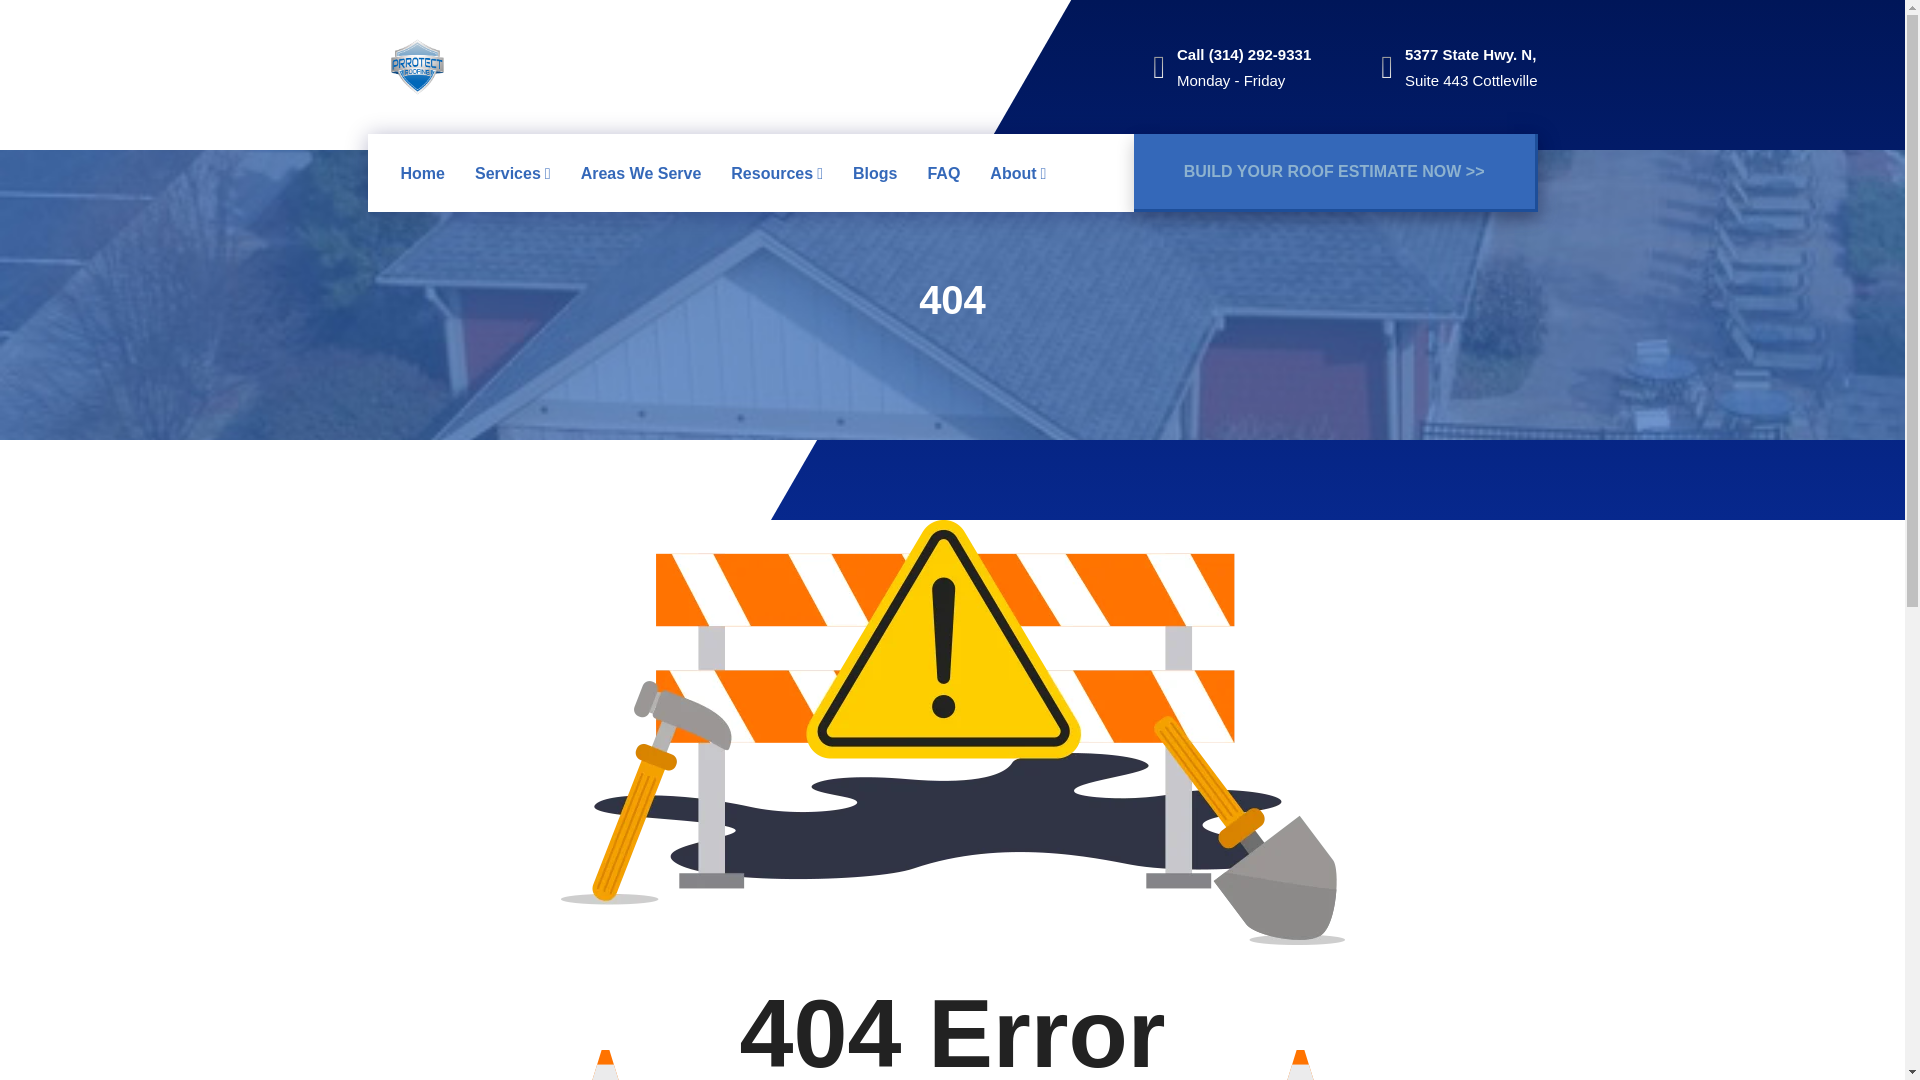 Image resolution: width=1920 pixels, height=1080 pixels. What do you see at coordinates (642, 173) in the screenshot?
I see `Areas We Serve` at bounding box center [642, 173].